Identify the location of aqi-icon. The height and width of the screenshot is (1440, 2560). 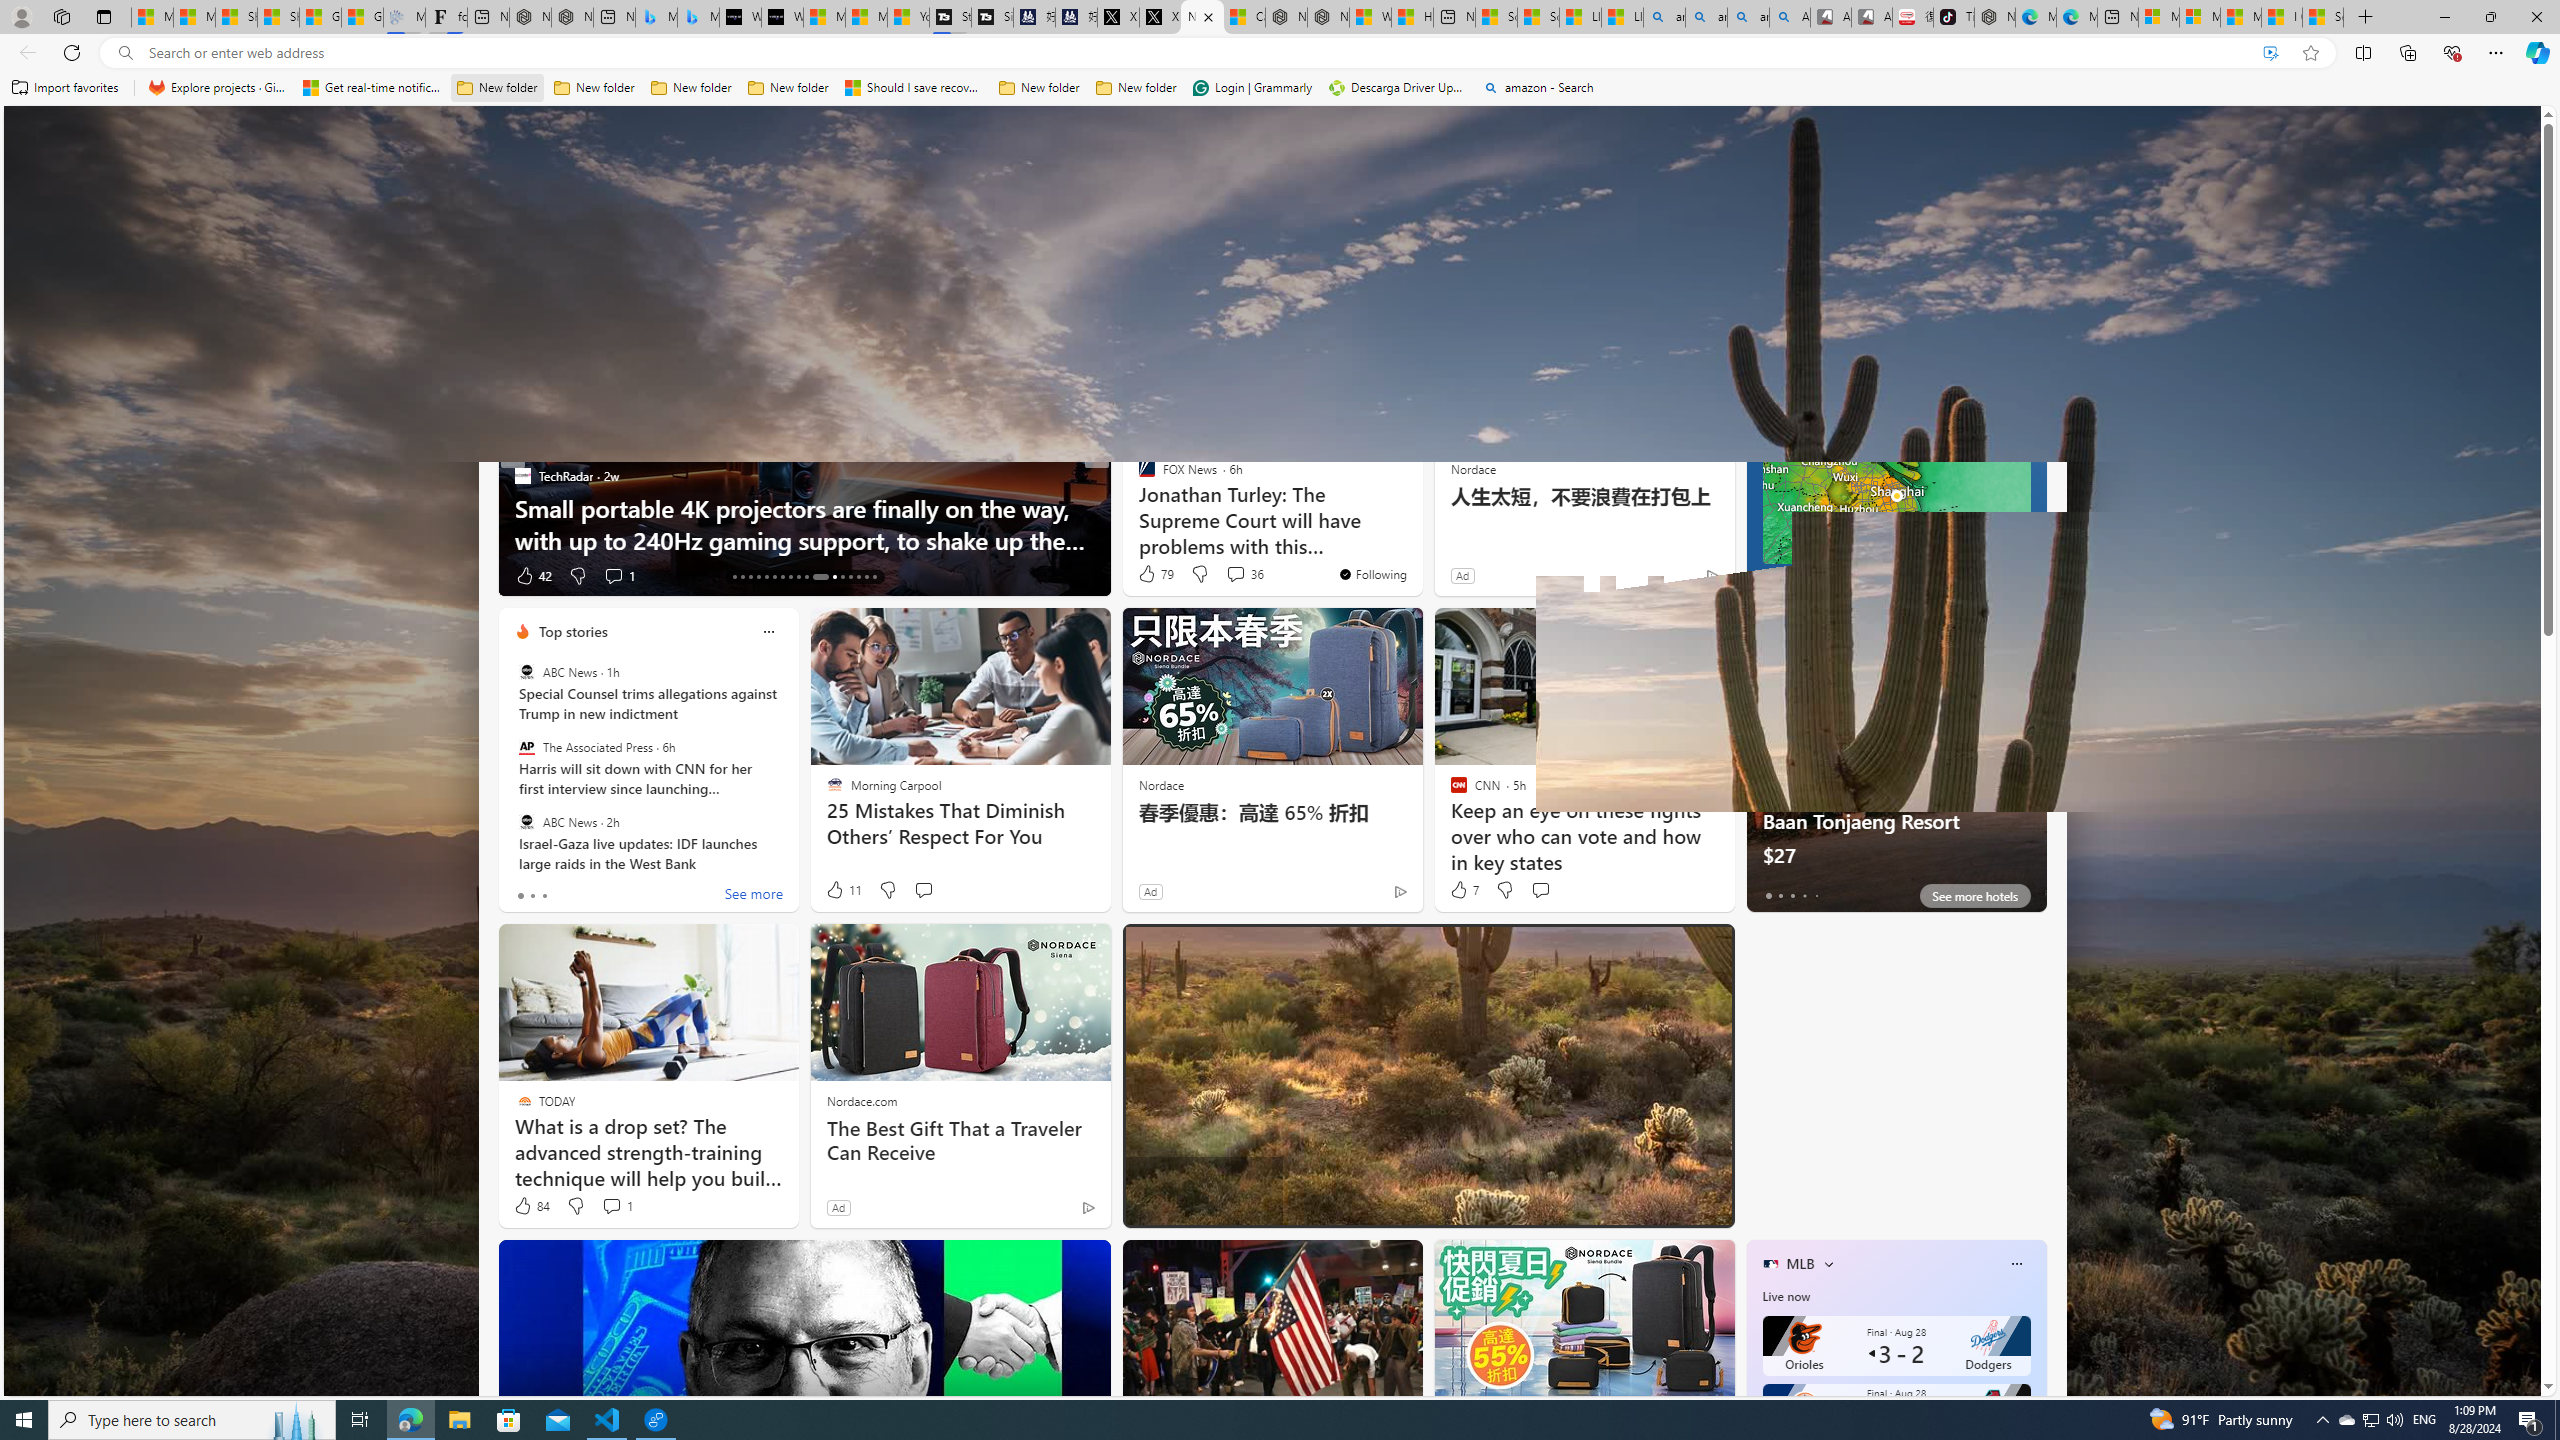
(1972, 360).